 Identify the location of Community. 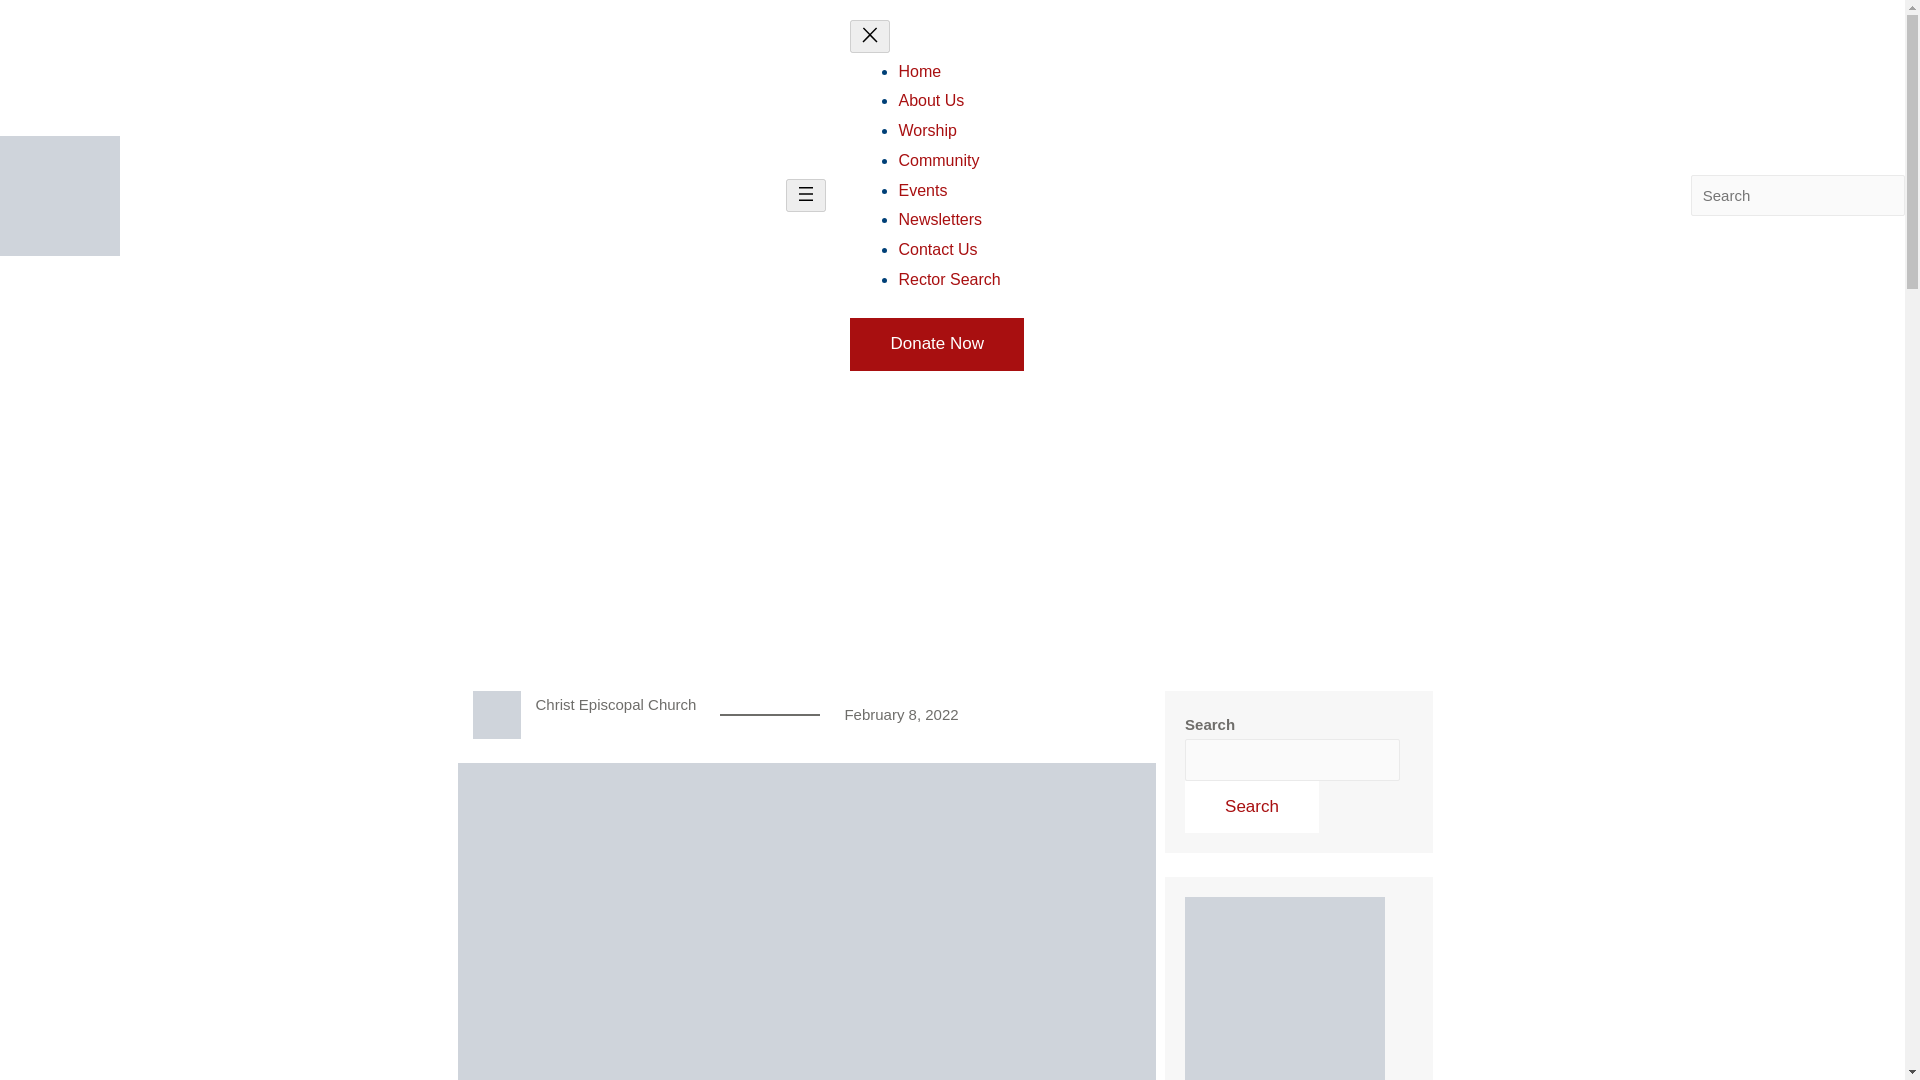
(938, 160).